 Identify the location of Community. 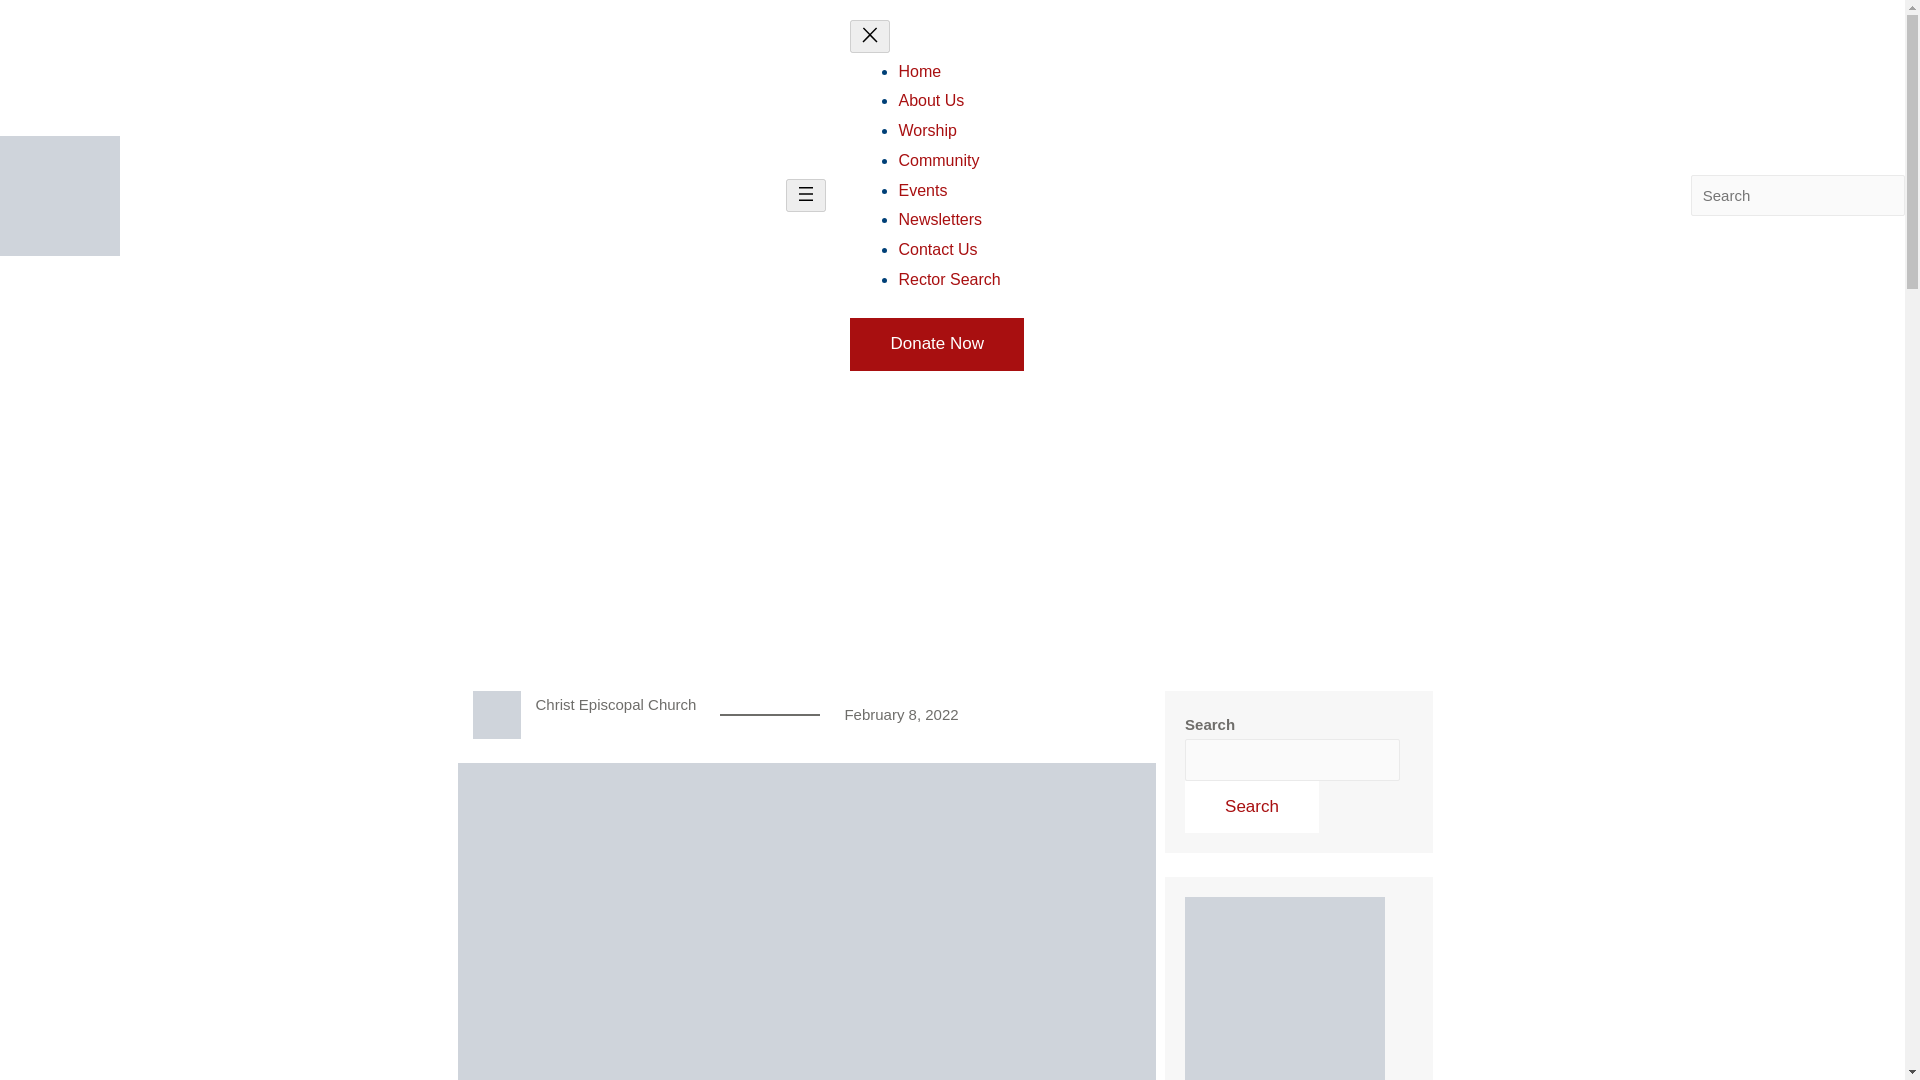
(938, 160).